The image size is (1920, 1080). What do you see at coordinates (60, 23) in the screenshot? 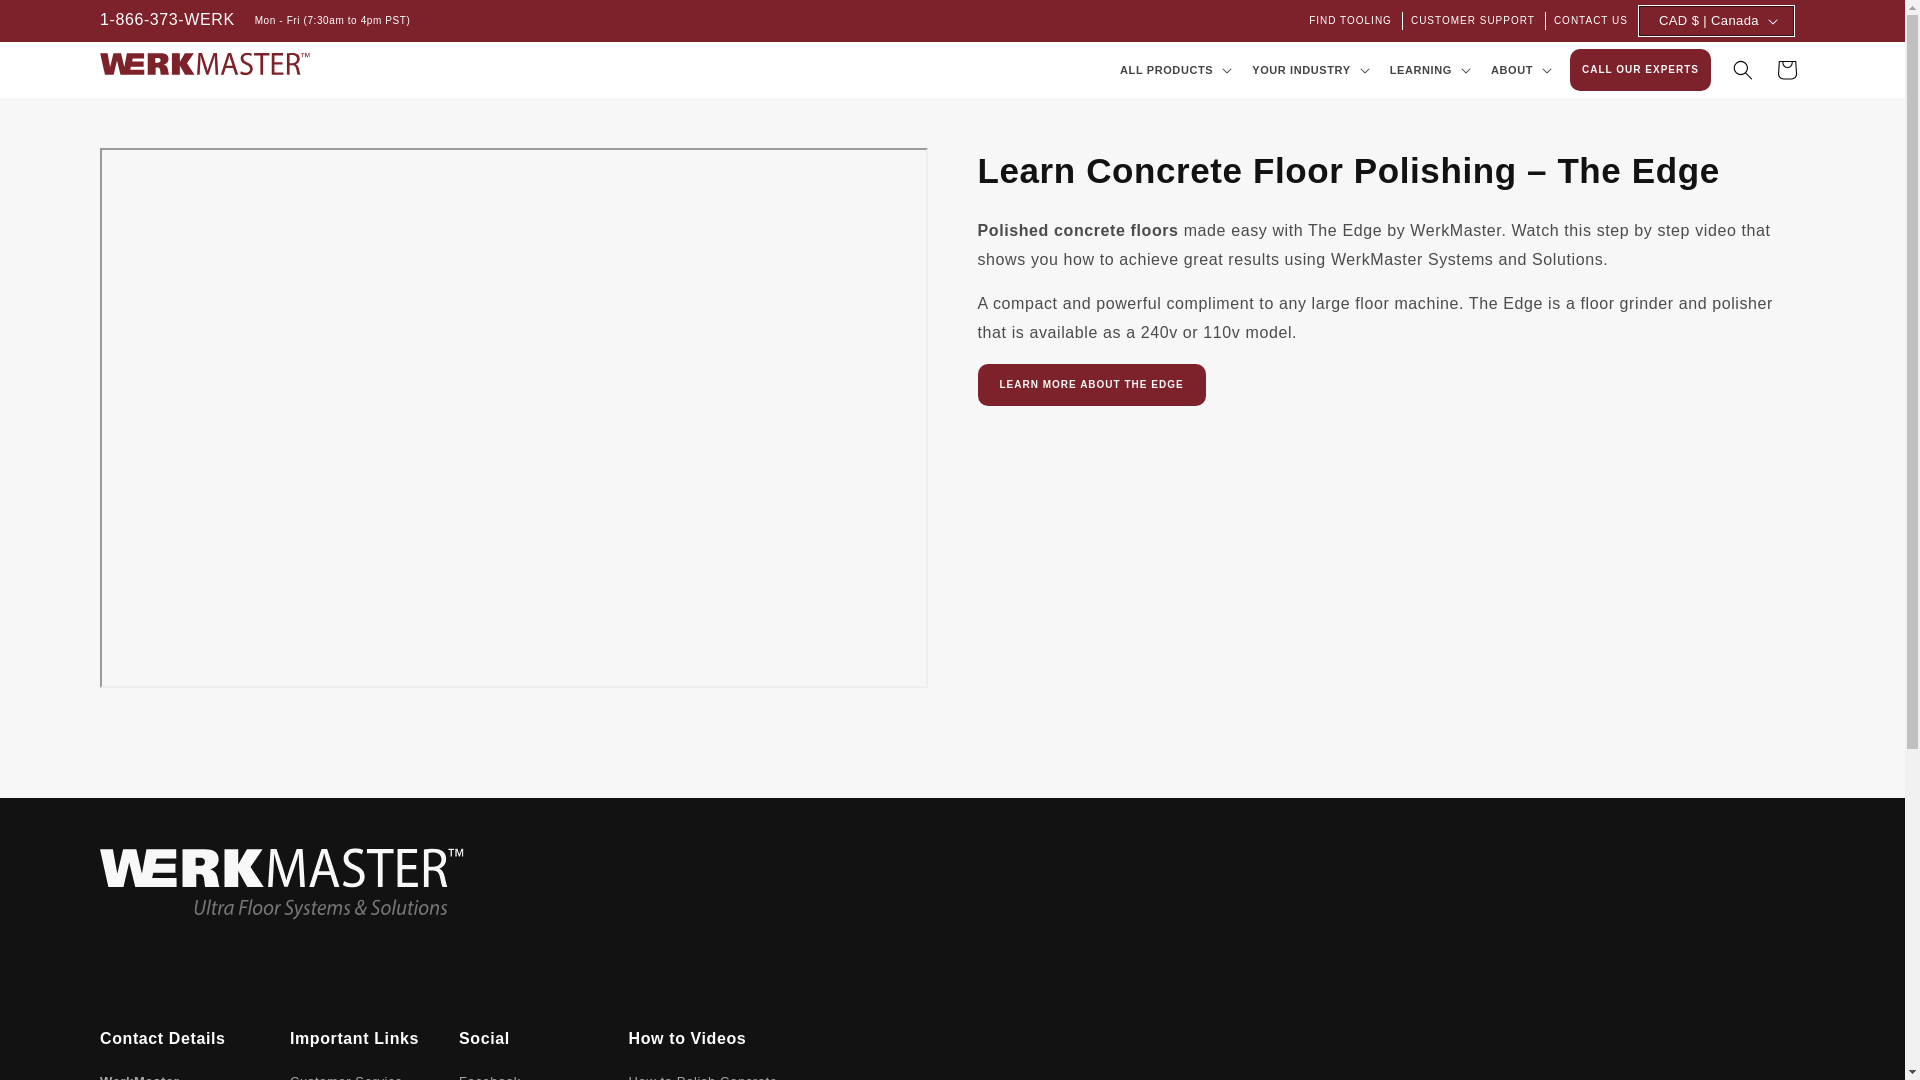
I see `Skip to content` at bounding box center [60, 23].